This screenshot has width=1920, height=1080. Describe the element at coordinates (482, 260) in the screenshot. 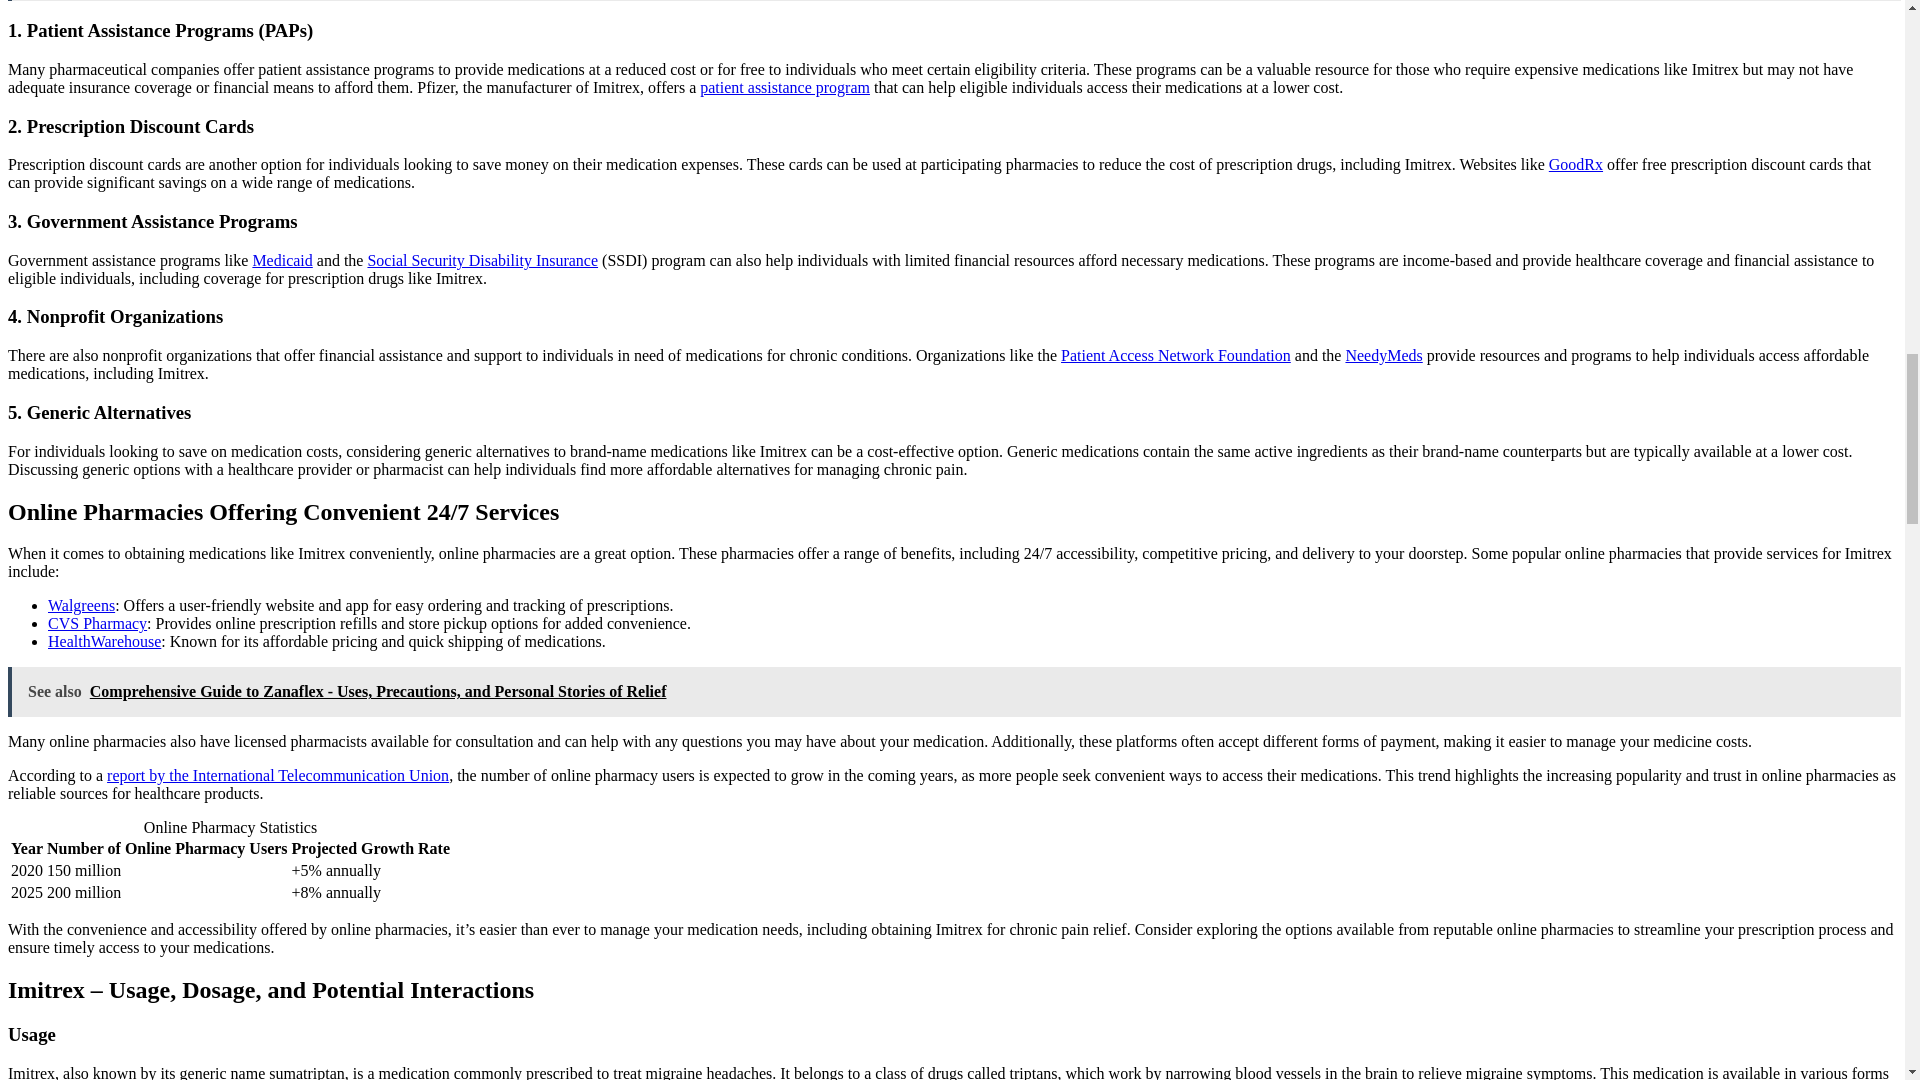

I see `Social Security Disability Insurance` at that location.